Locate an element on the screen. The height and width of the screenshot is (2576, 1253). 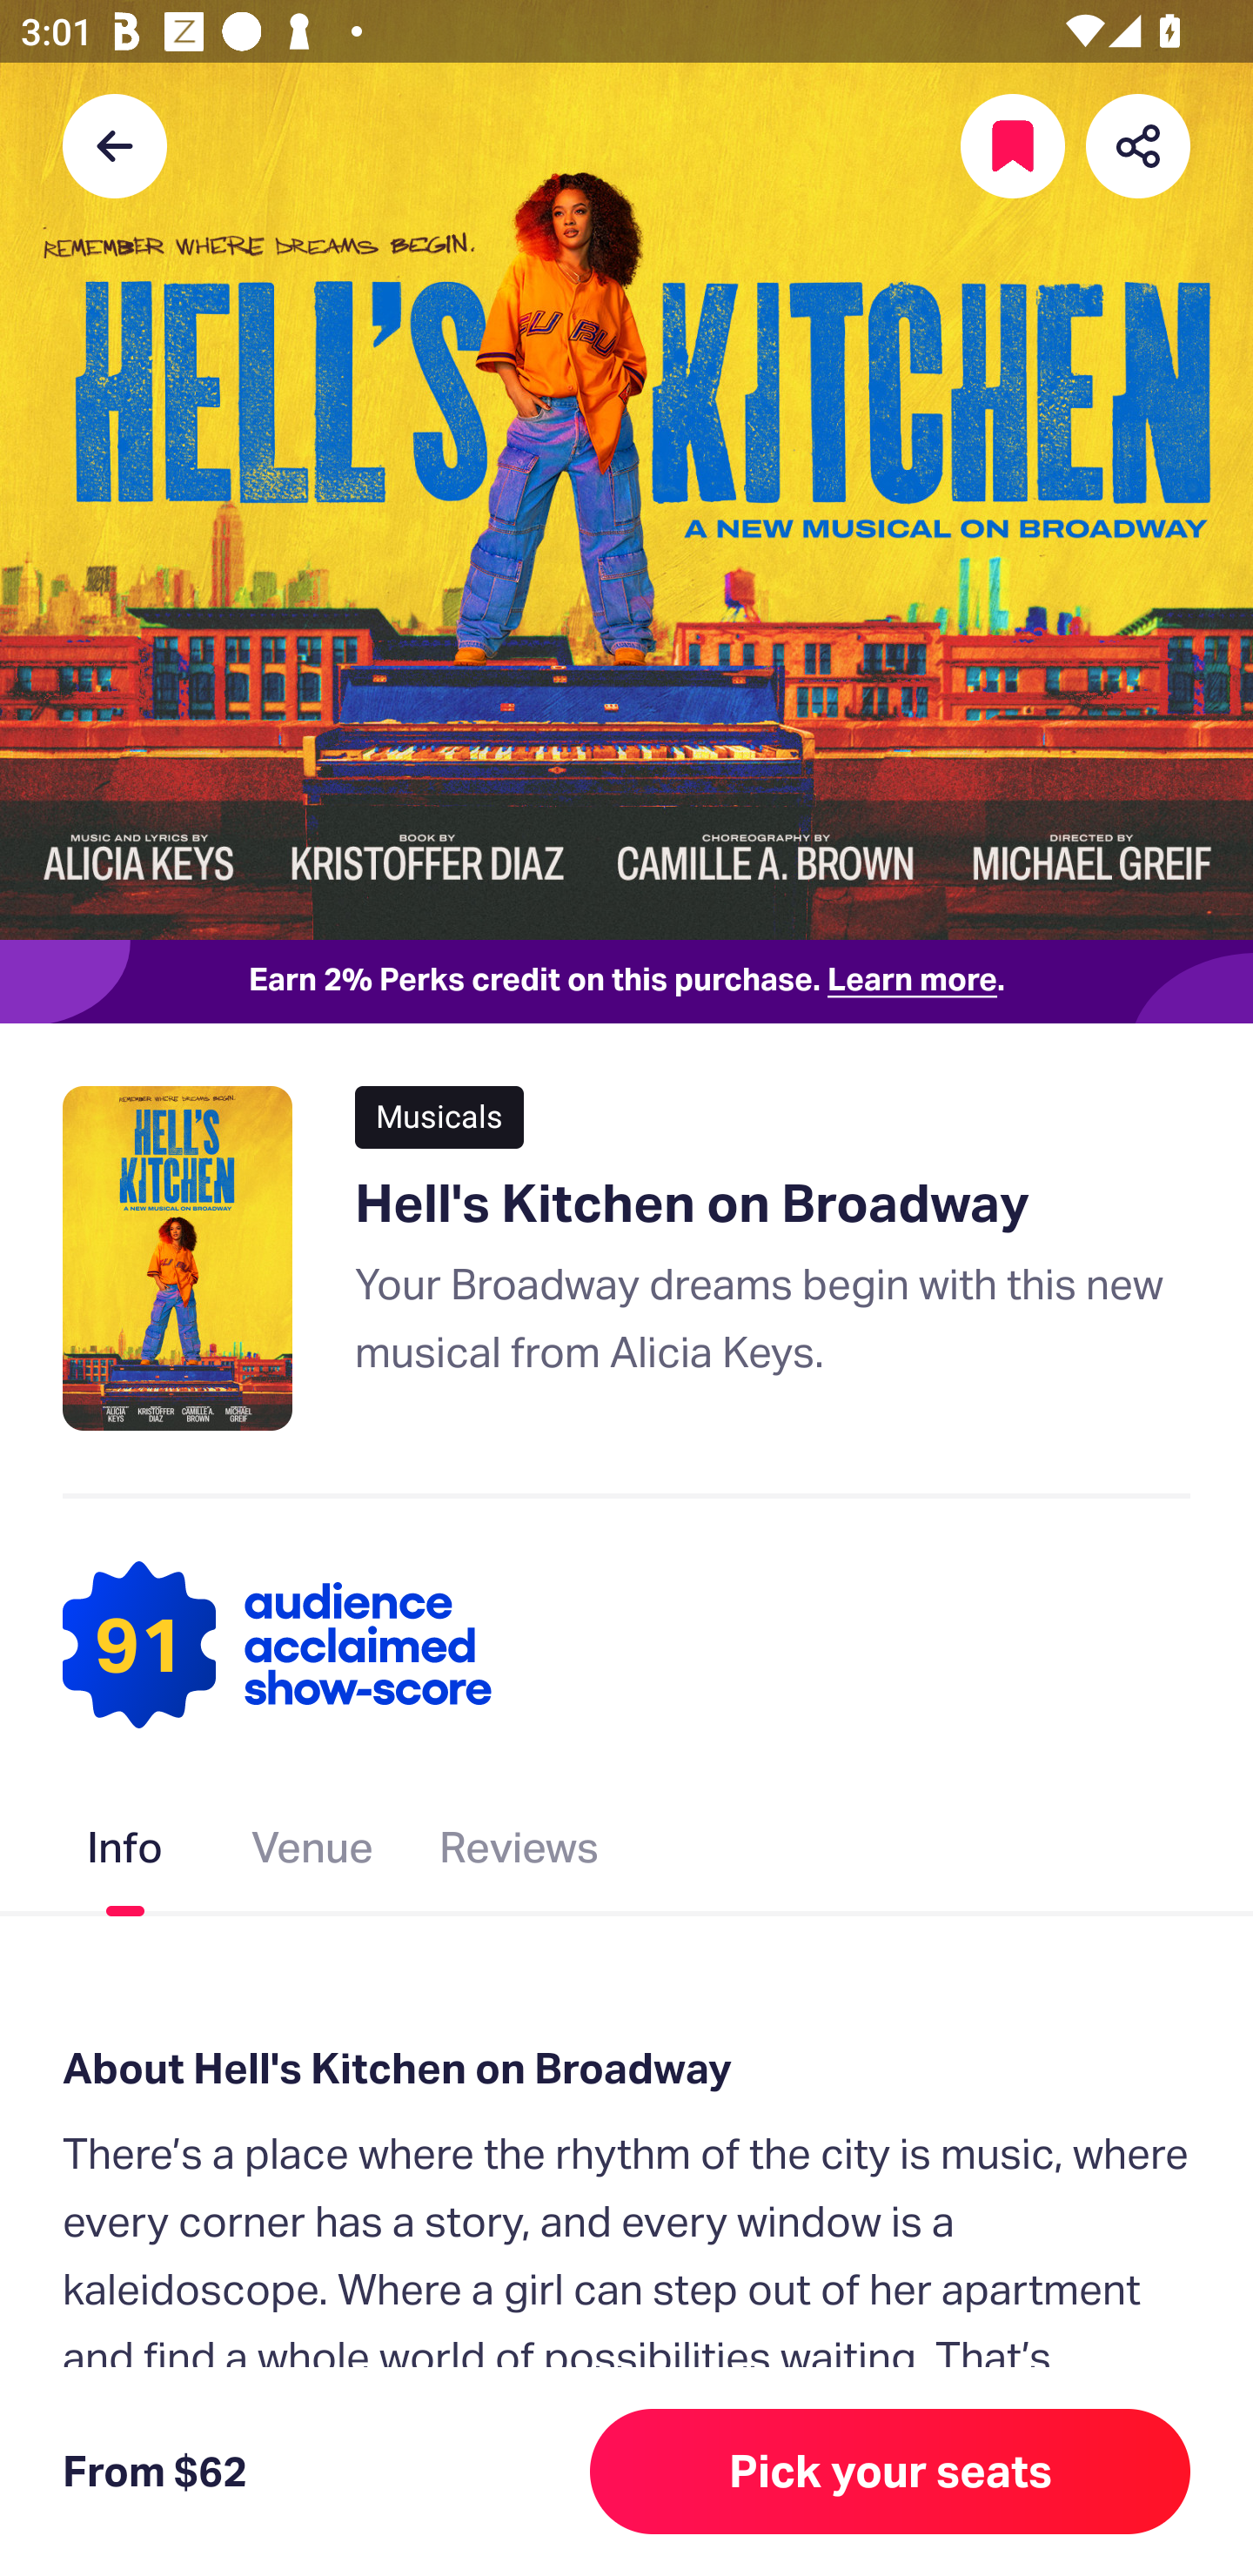
Earn 2% Perks credit on this purchase. Learn more. is located at coordinates (626, 982).